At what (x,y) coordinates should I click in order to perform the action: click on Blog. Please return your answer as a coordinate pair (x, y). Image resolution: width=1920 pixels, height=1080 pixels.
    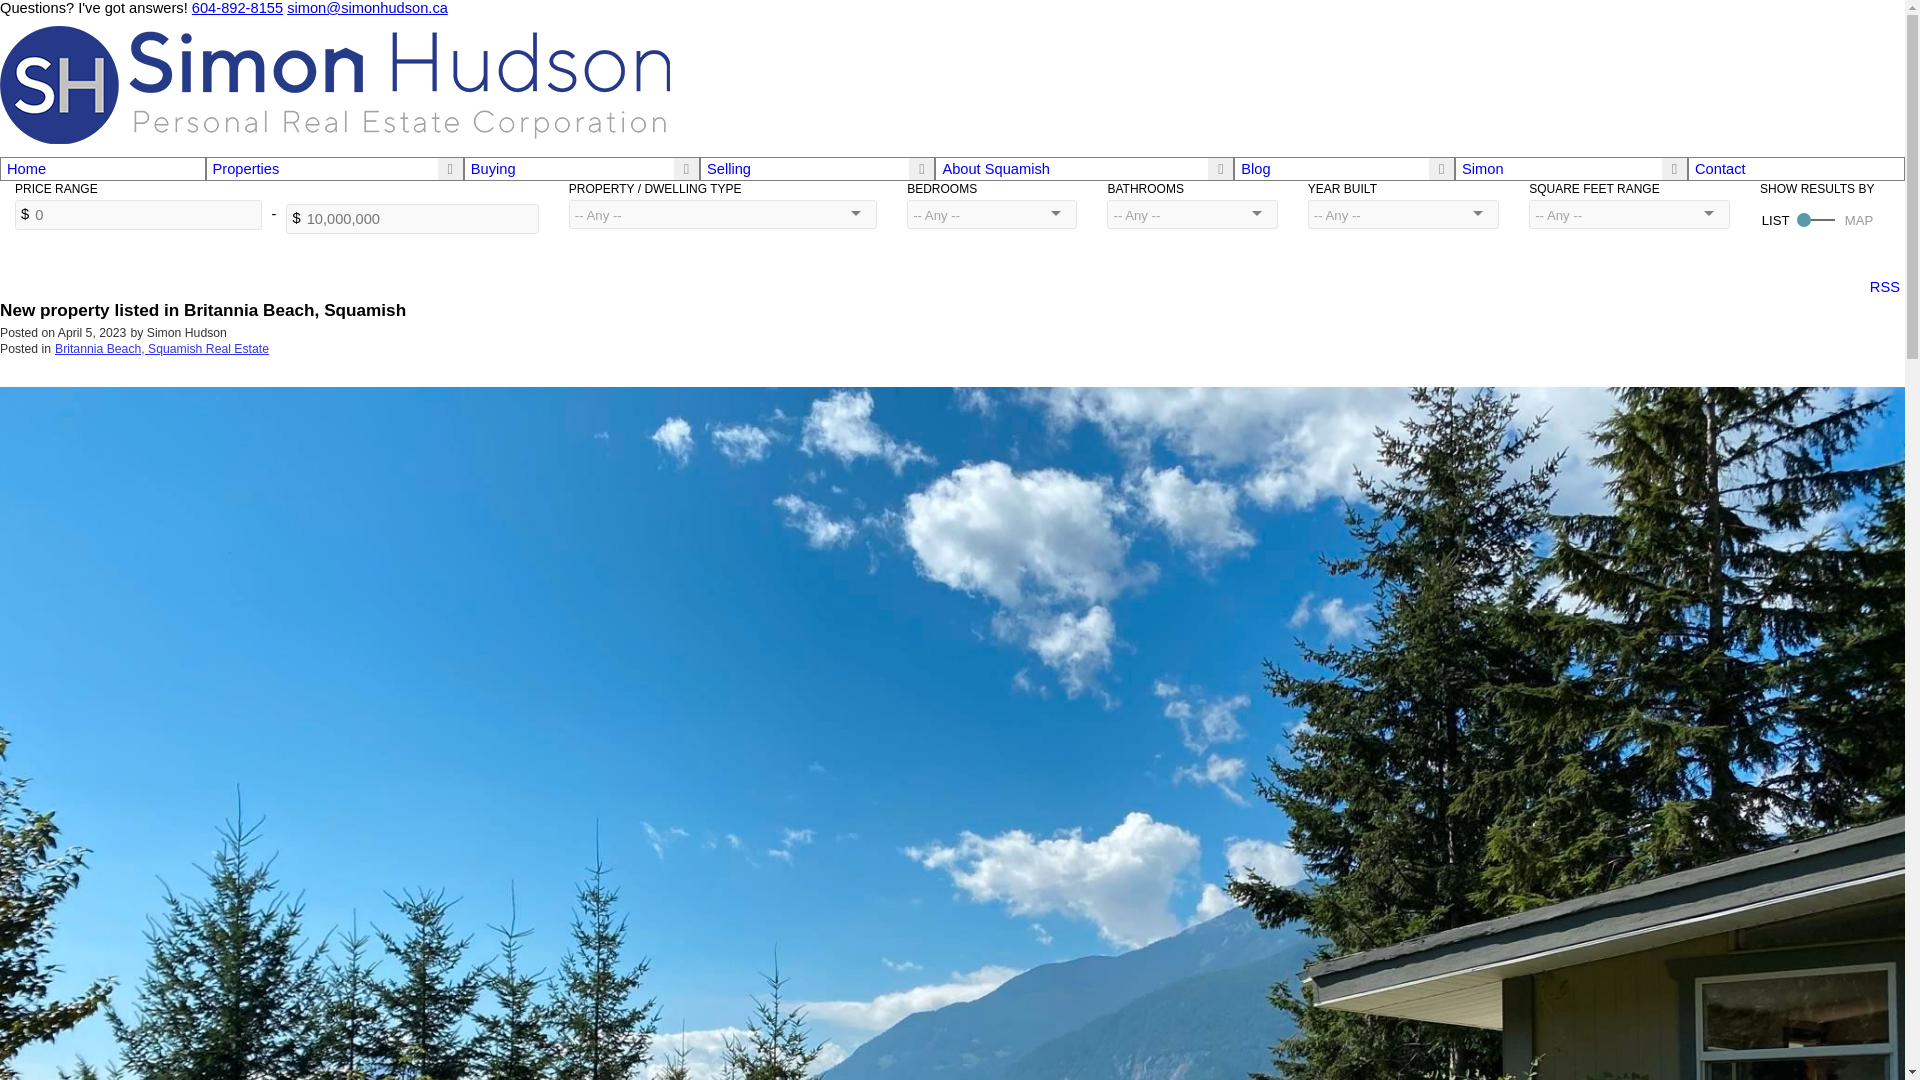
    Looking at the image, I should click on (1254, 168).